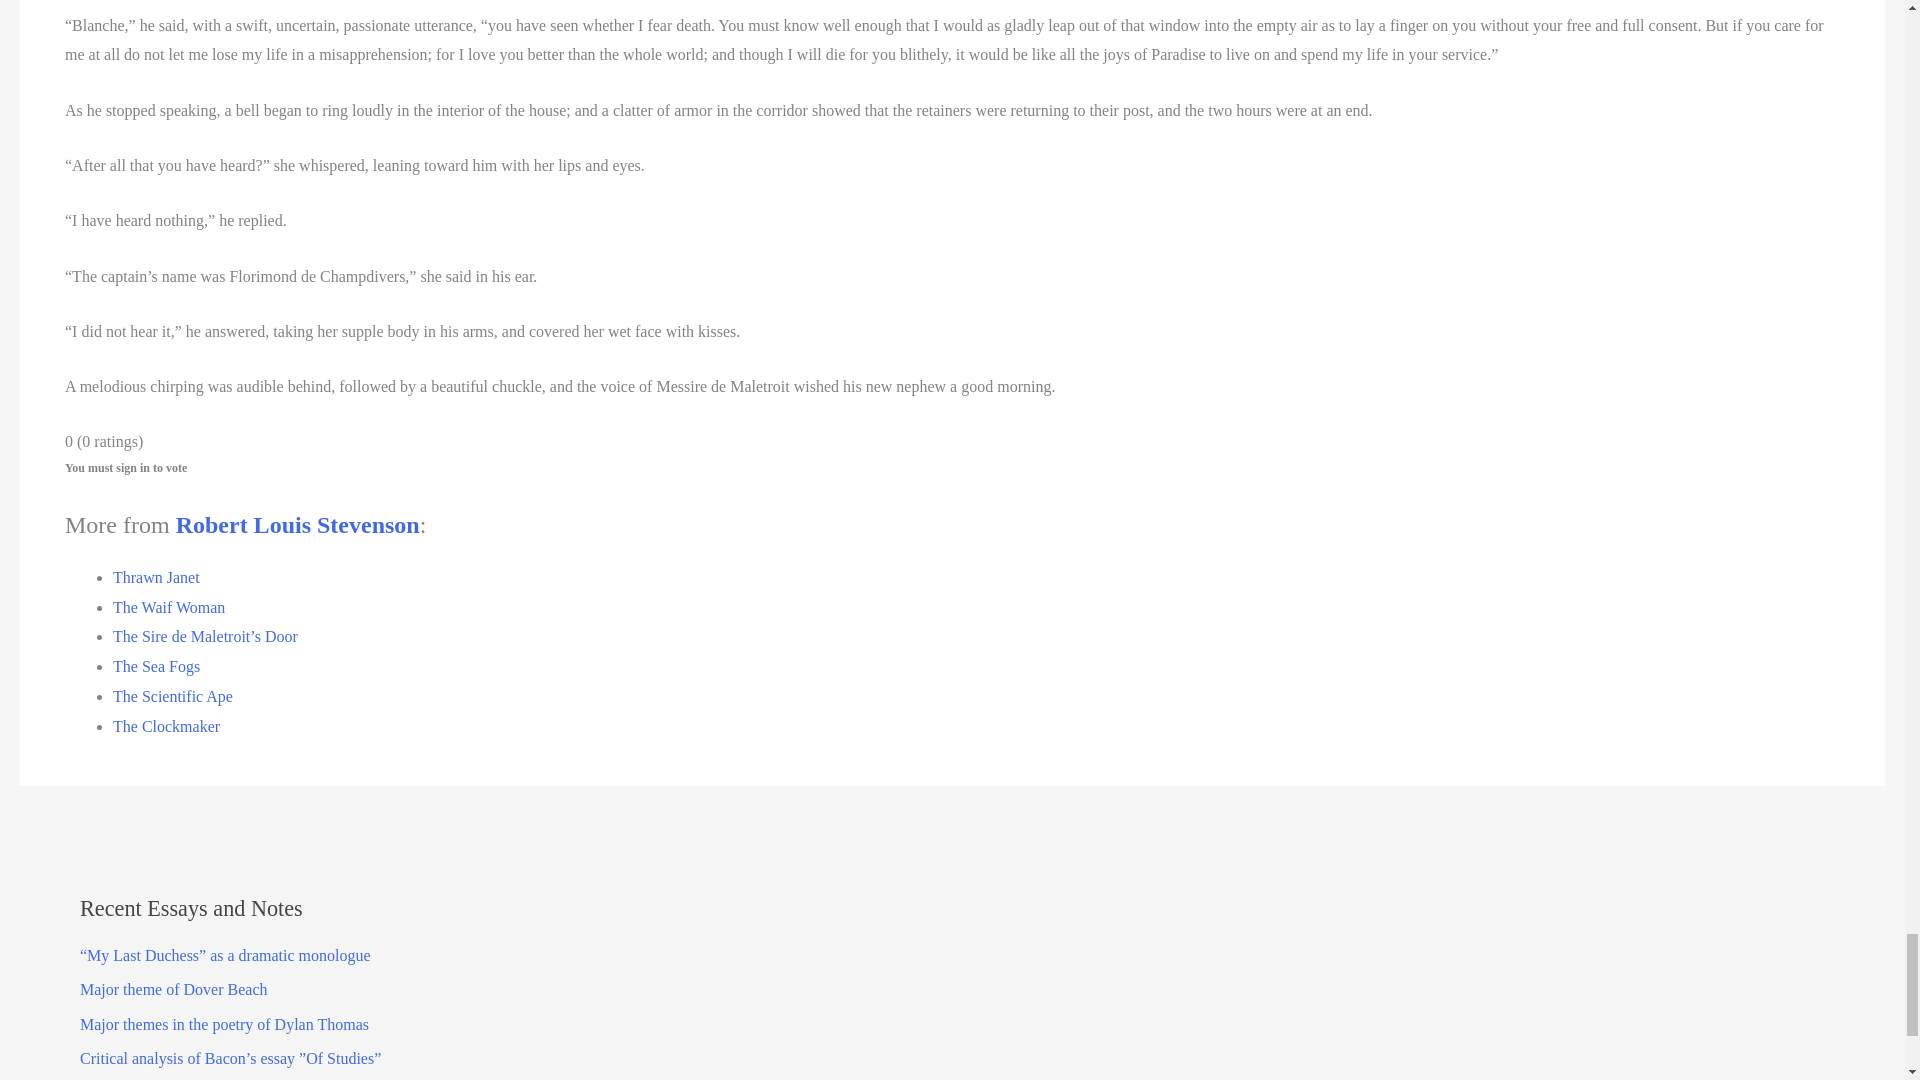 Image resolution: width=1920 pixels, height=1080 pixels. Describe the element at coordinates (156, 666) in the screenshot. I see `The Sea Fogs` at that location.